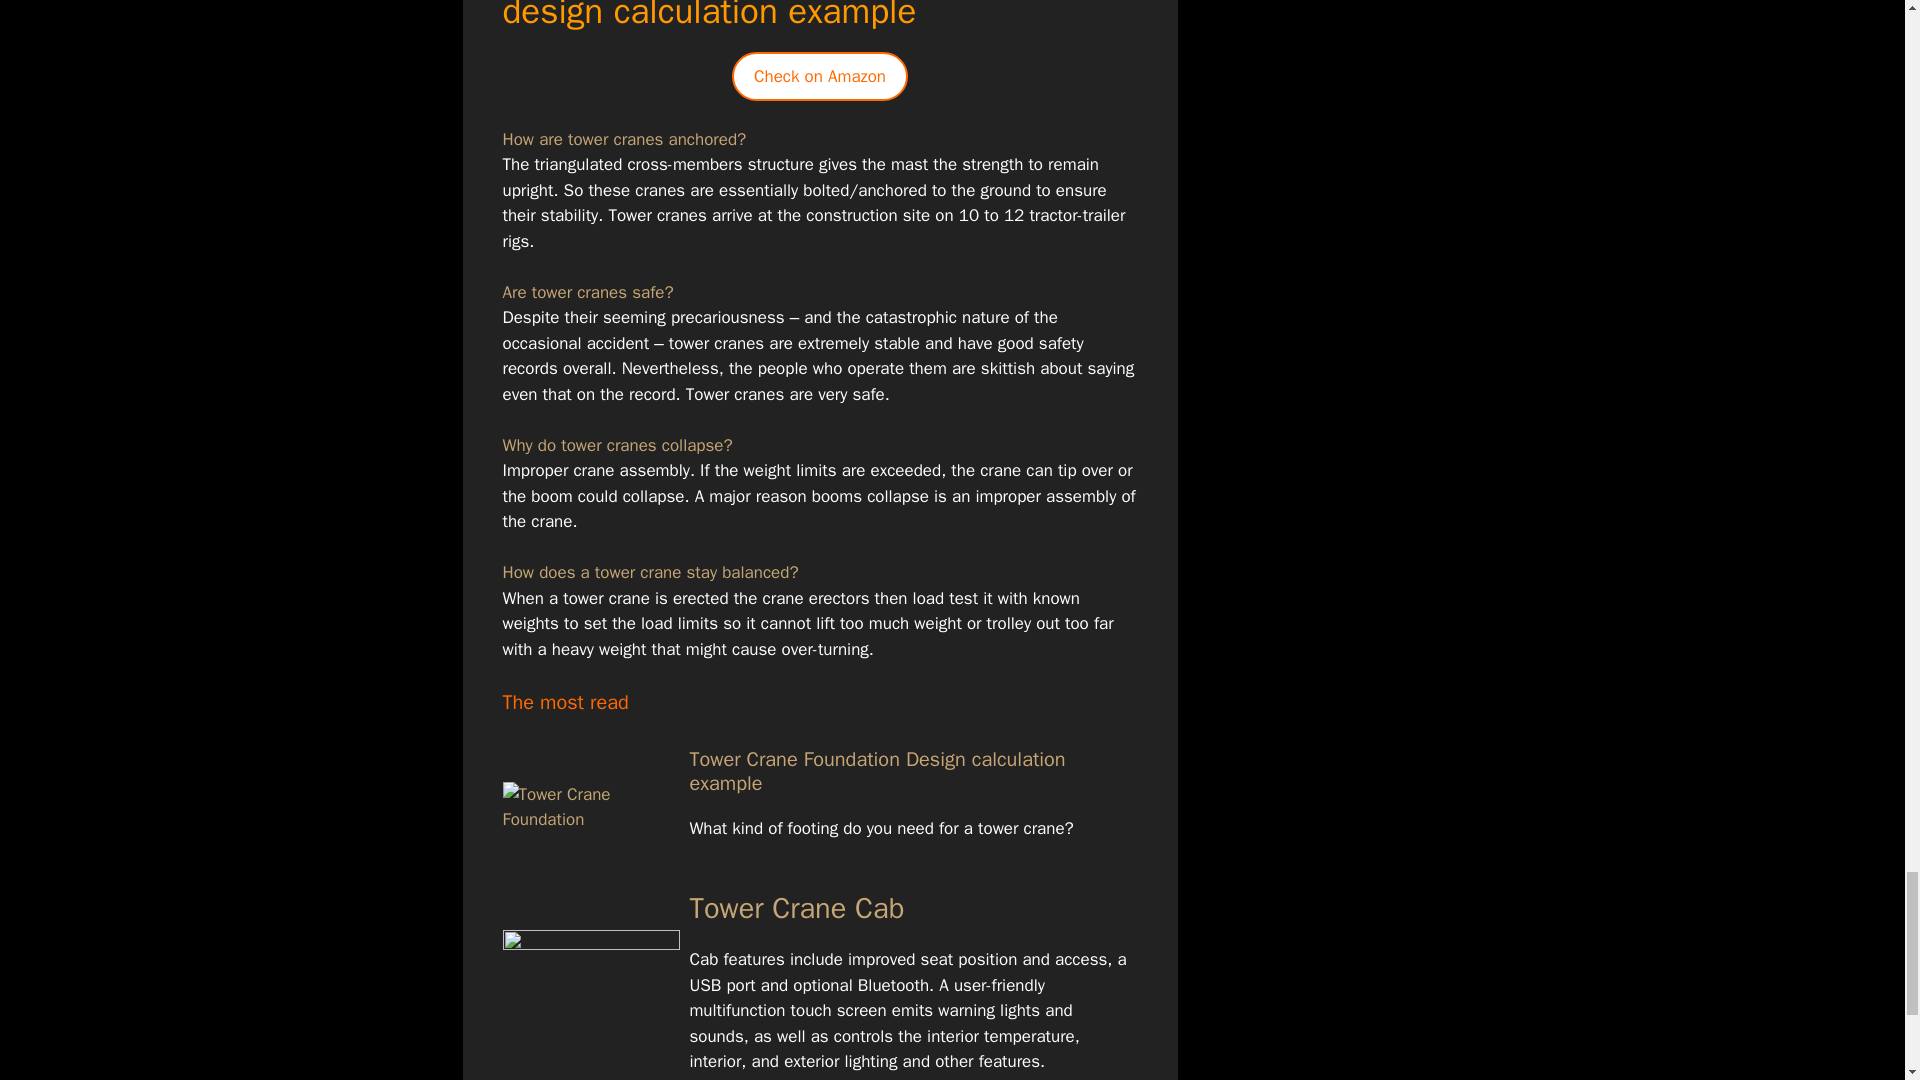 This screenshot has height=1080, width=1920. Describe the element at coordinates (796, 908) in the screenshot. I see `Tower Crane Cab` at that location.